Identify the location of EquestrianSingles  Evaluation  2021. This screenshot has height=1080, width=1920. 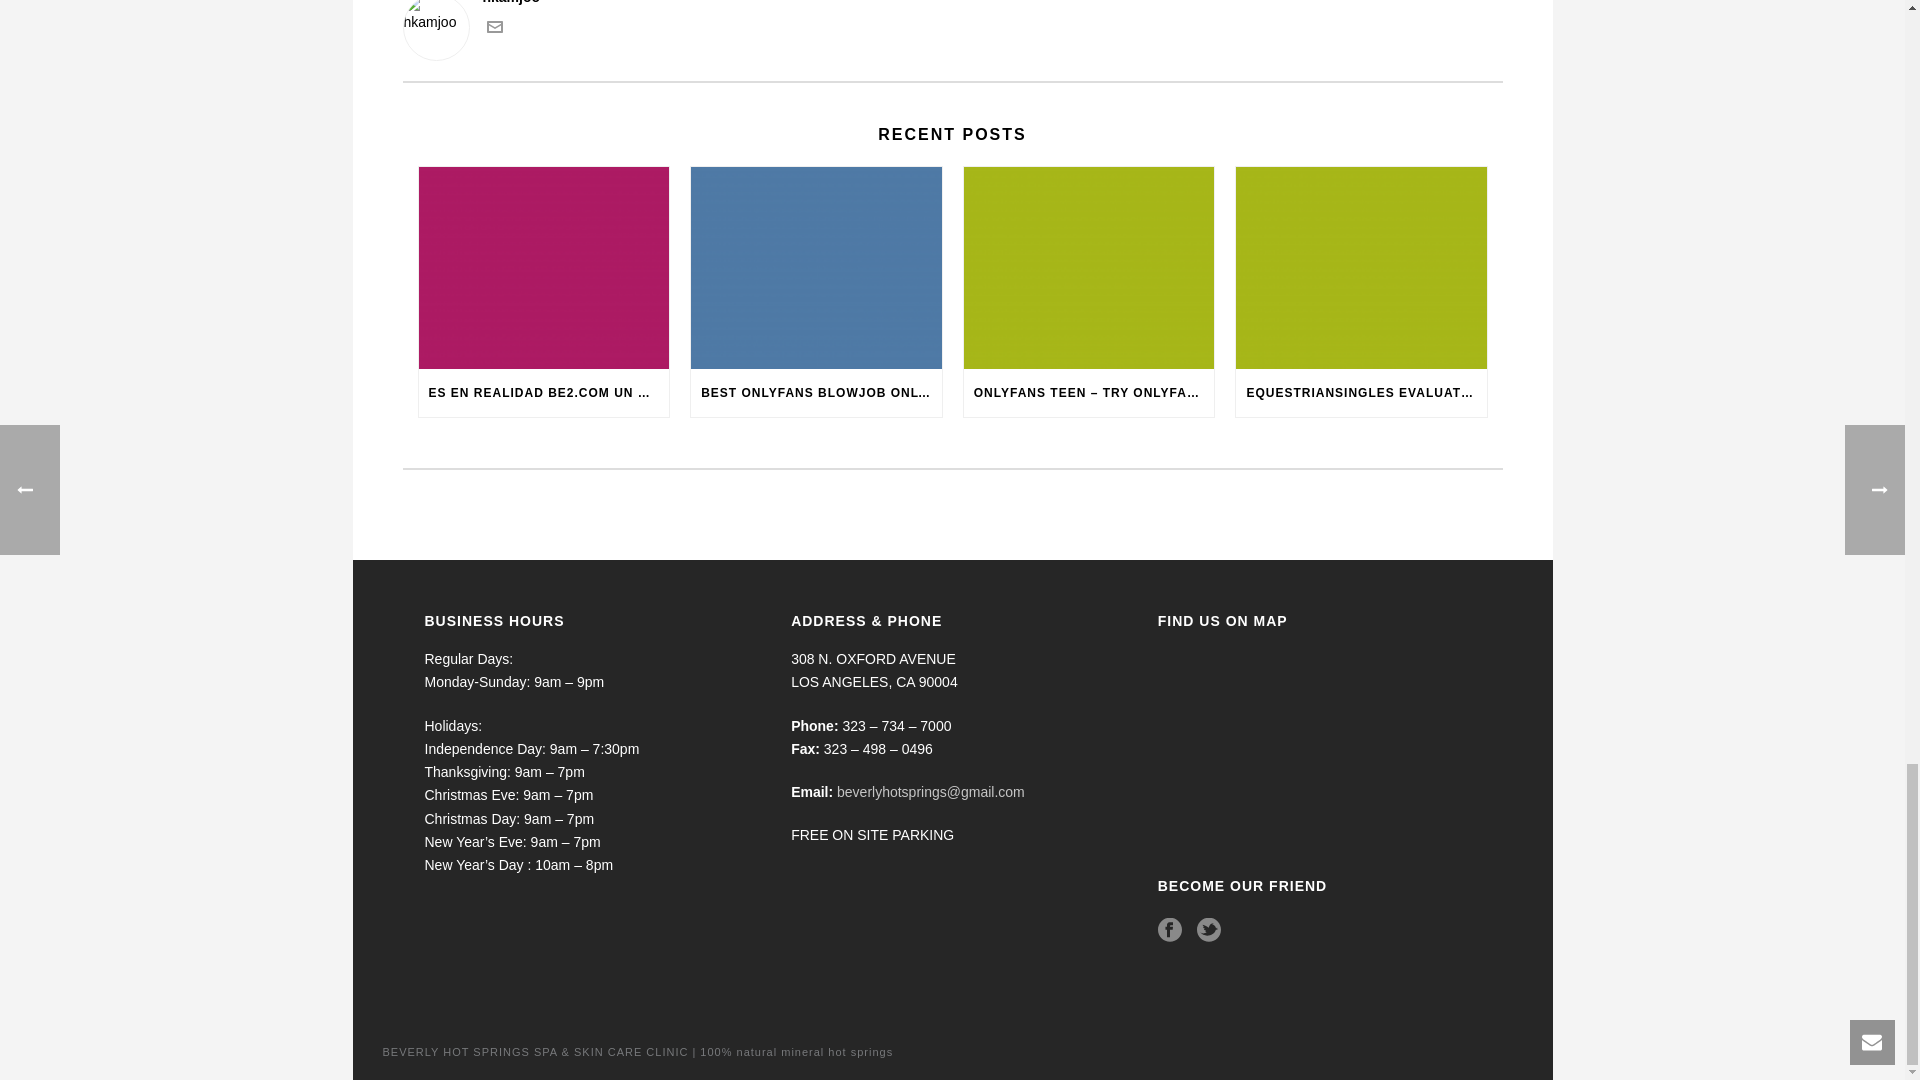
(1361, 268).